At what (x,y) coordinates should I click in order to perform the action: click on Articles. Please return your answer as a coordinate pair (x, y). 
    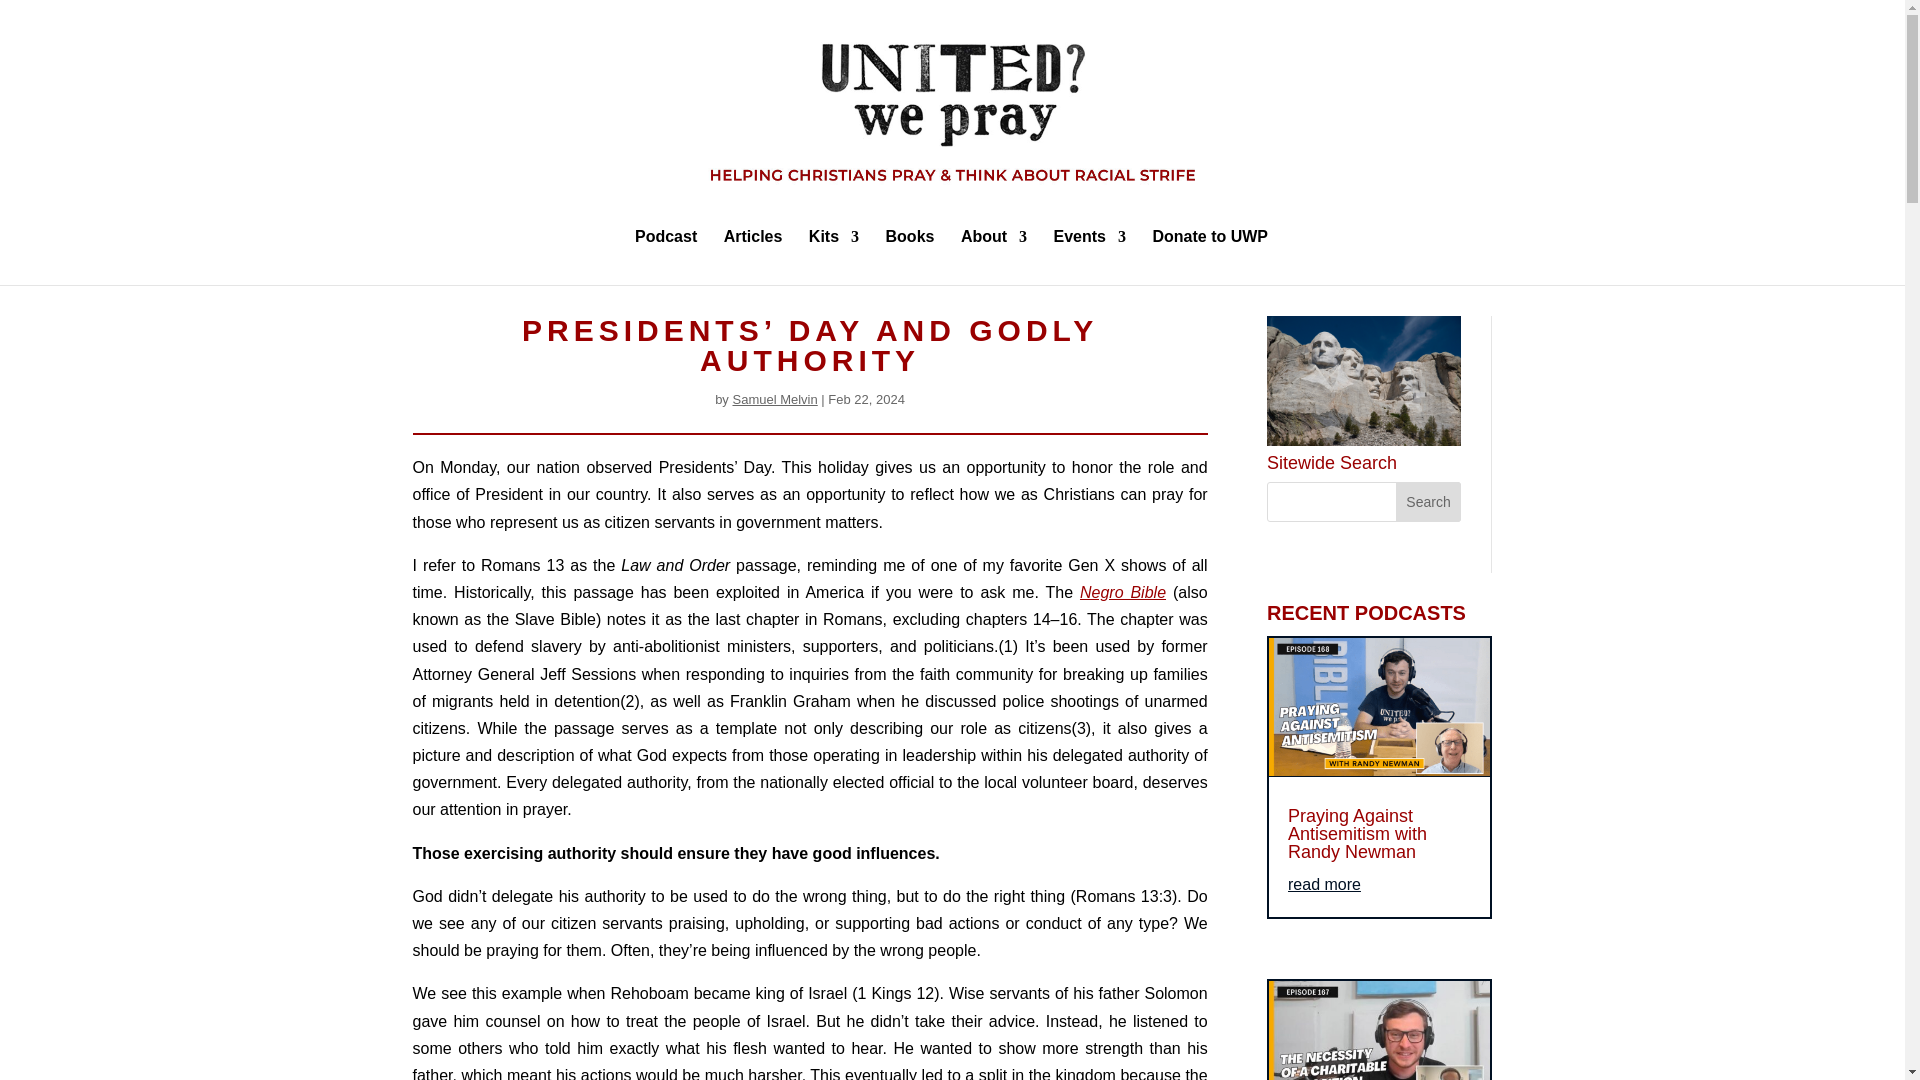
    Looking at the image, I should click on (753, 258).